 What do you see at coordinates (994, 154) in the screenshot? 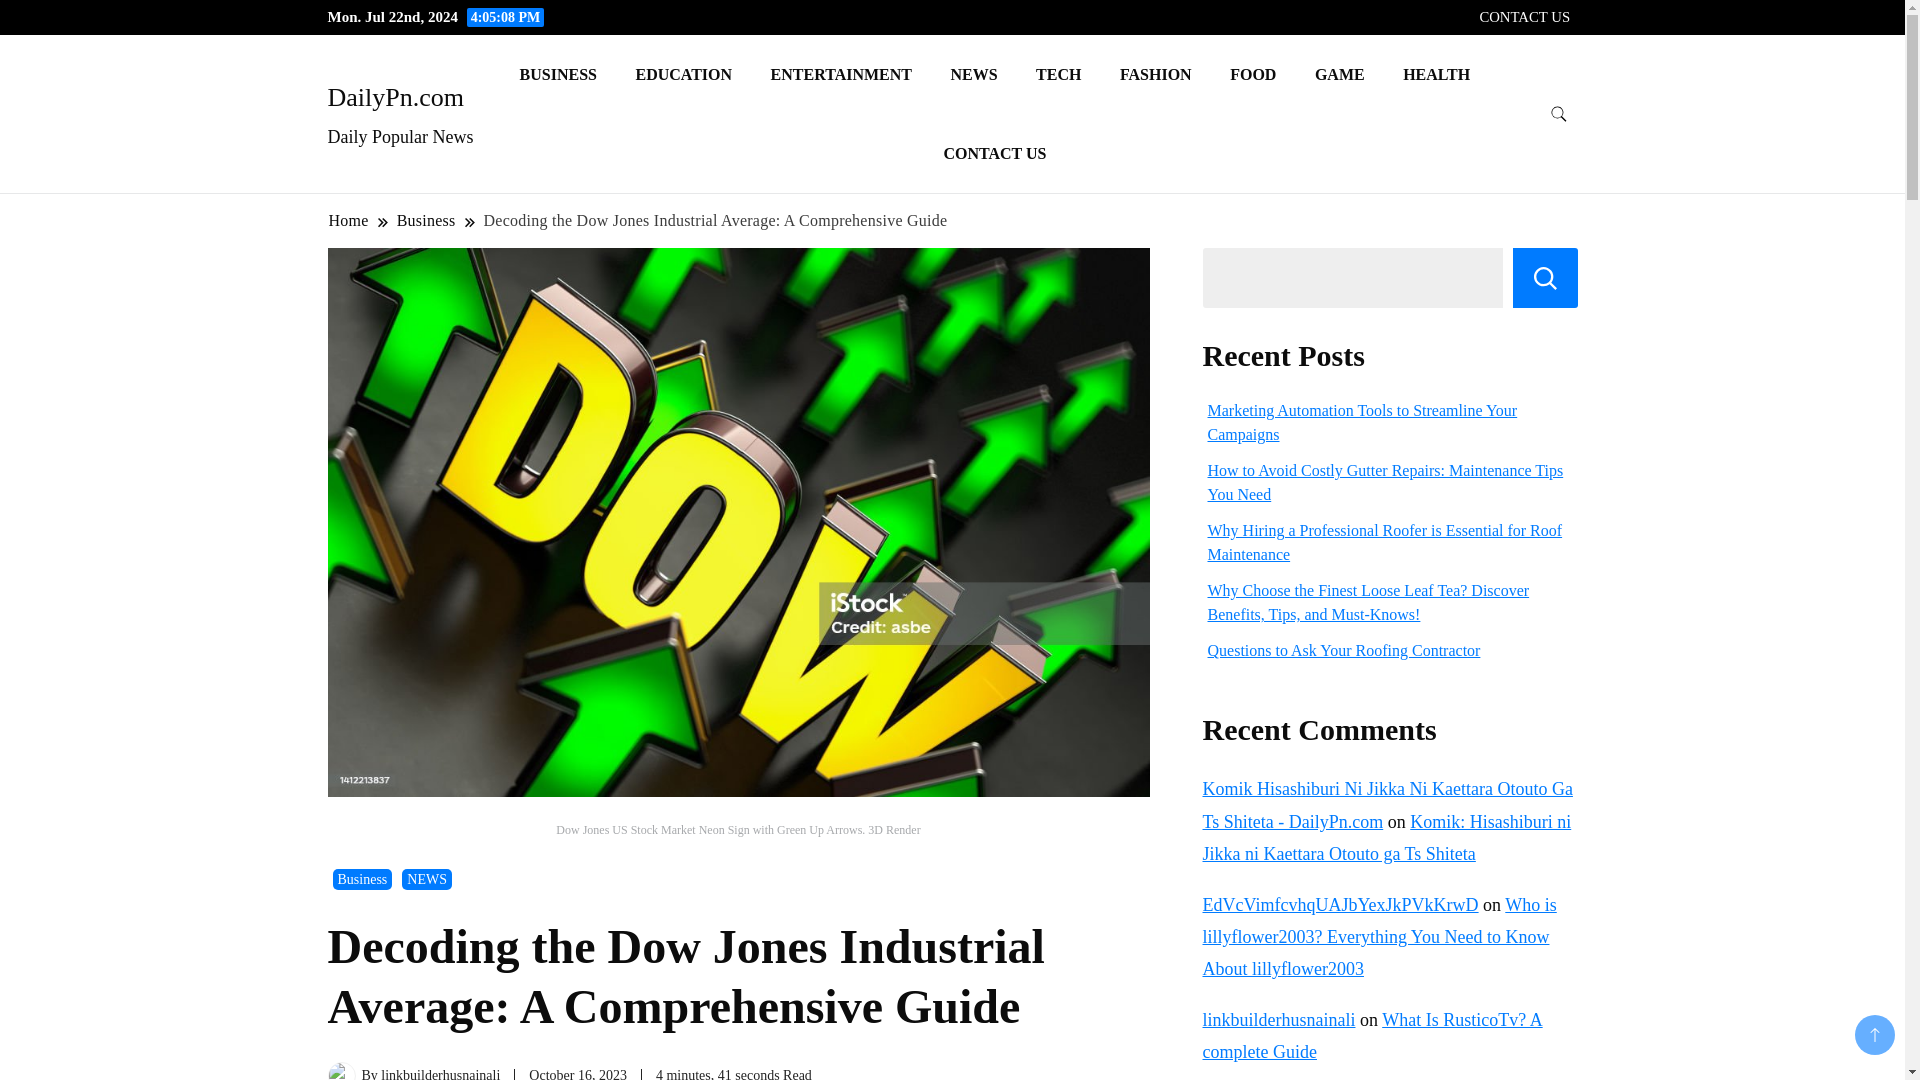
I see `CONTACT US` at bounding box center [994, 154].